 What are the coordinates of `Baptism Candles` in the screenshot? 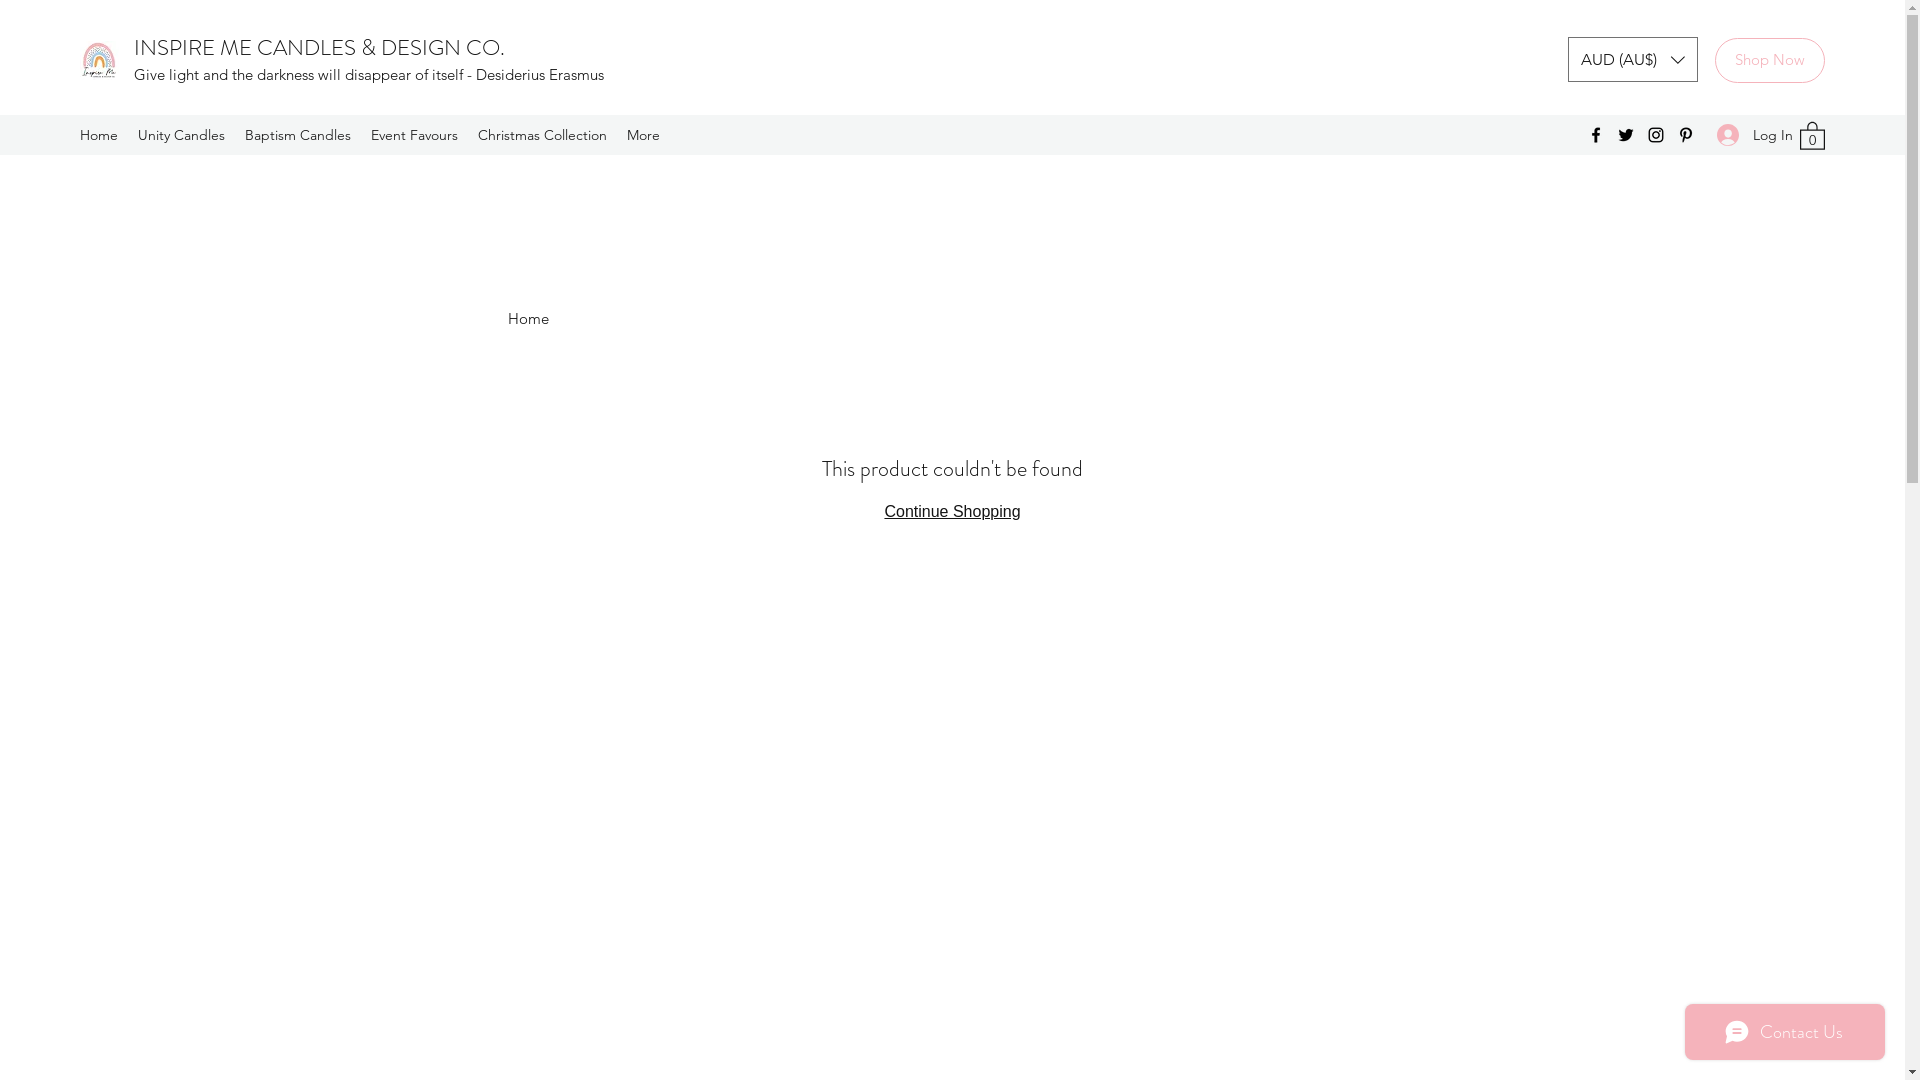 It's located at (298, 135).